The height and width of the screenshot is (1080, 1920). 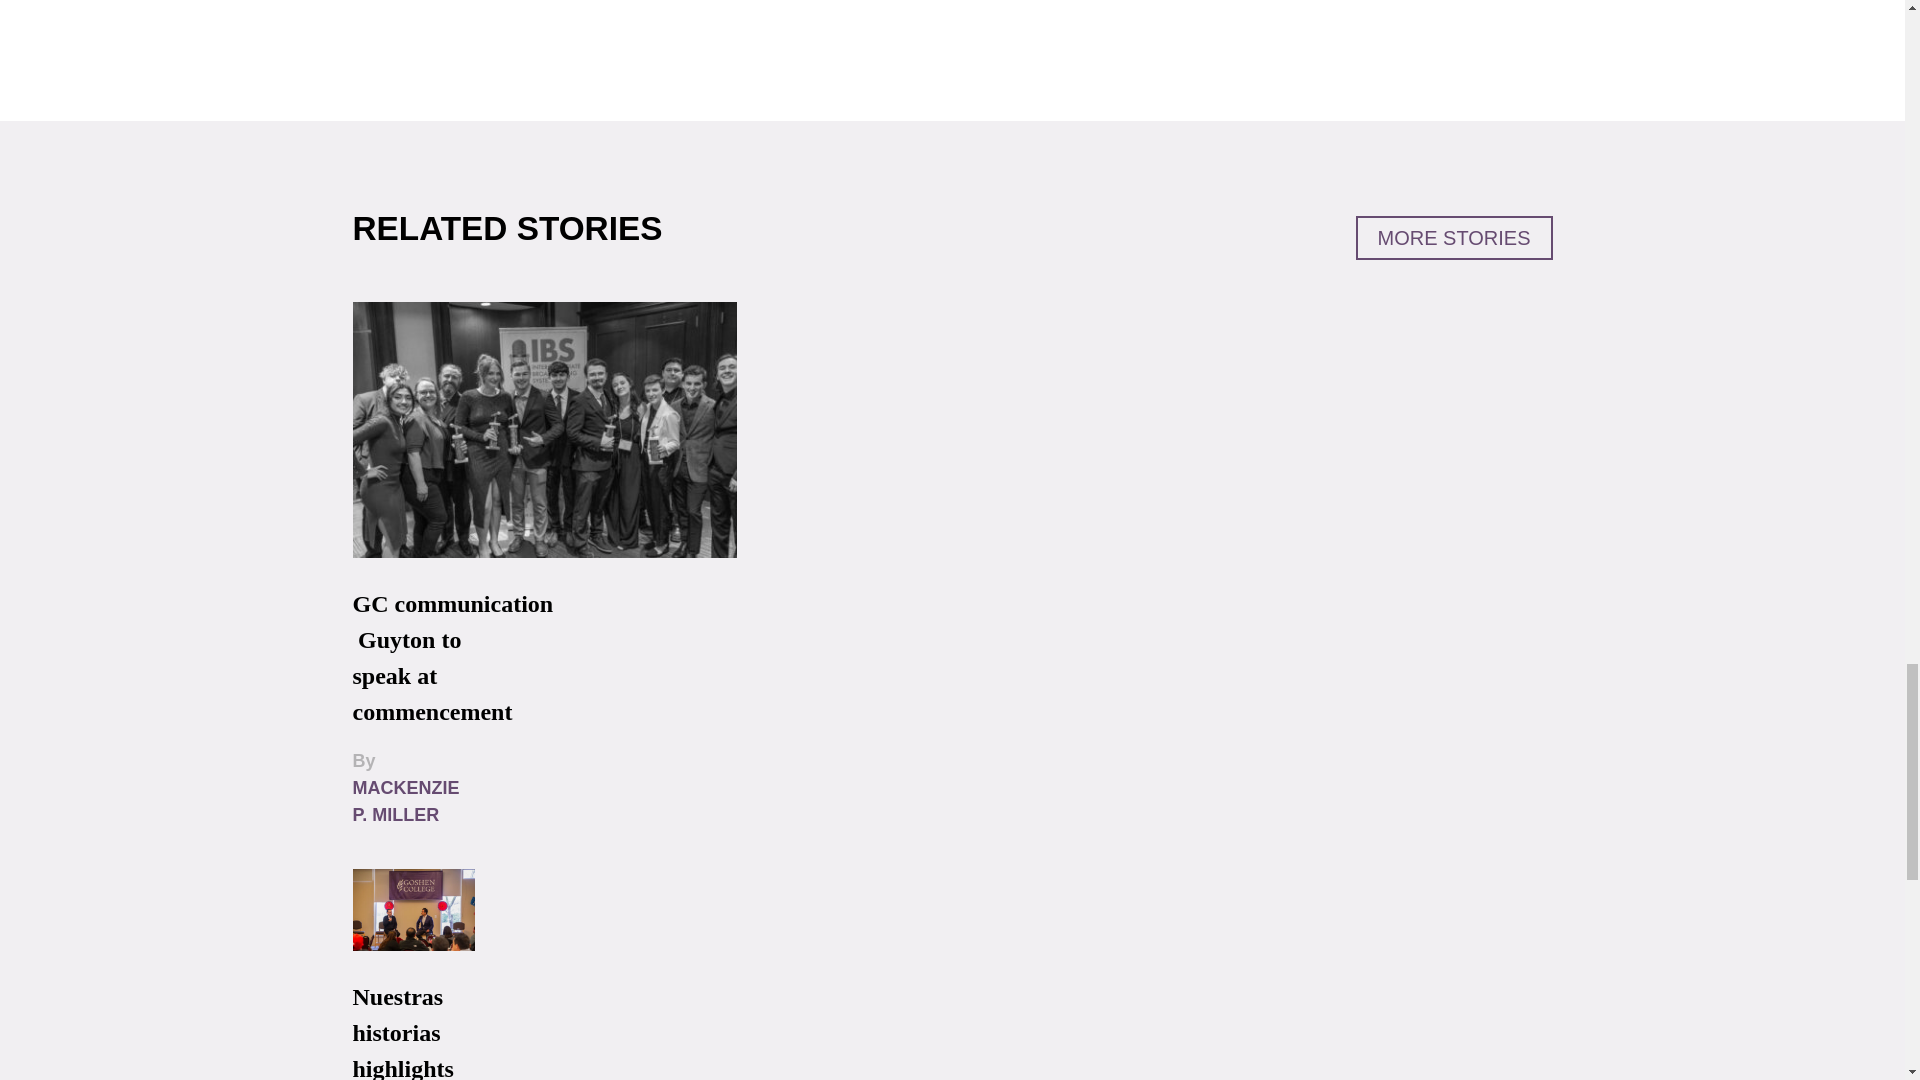 I want to click on Nuestras historias highlights Latino journey, so click(x=402, y=1032).